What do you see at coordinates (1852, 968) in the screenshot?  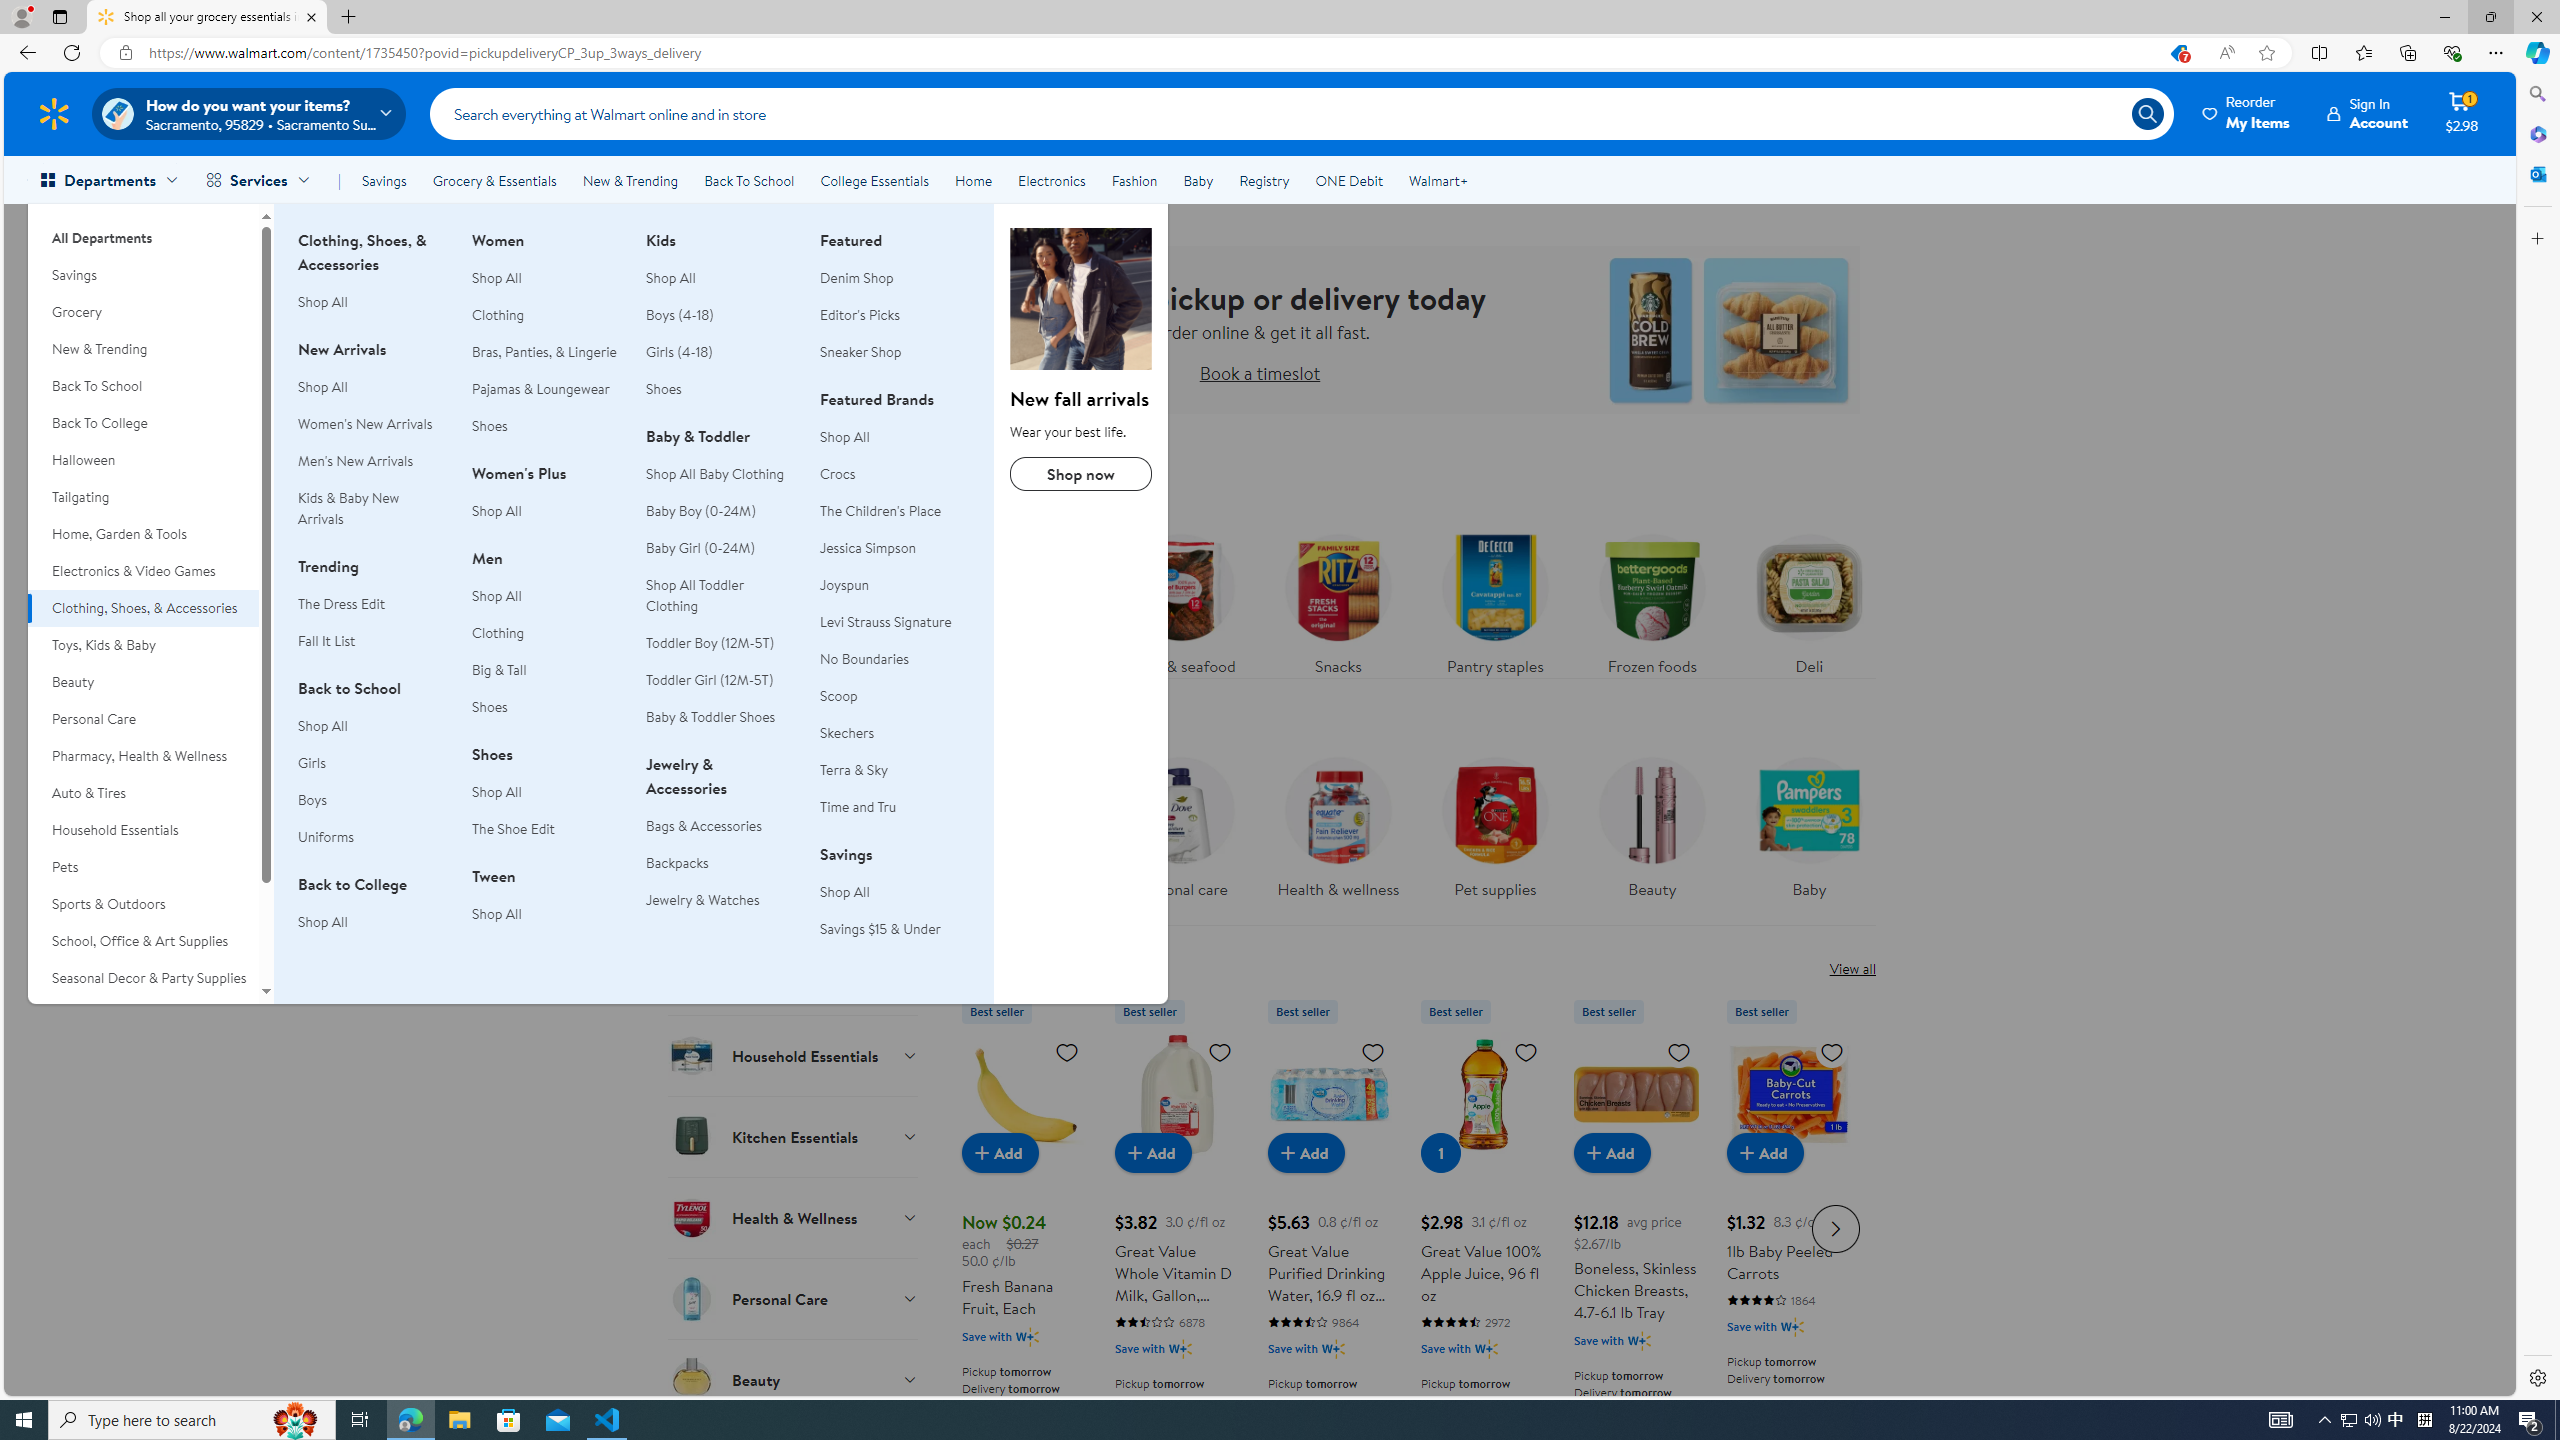 I see `View all` at bounding box center [1852, 968].